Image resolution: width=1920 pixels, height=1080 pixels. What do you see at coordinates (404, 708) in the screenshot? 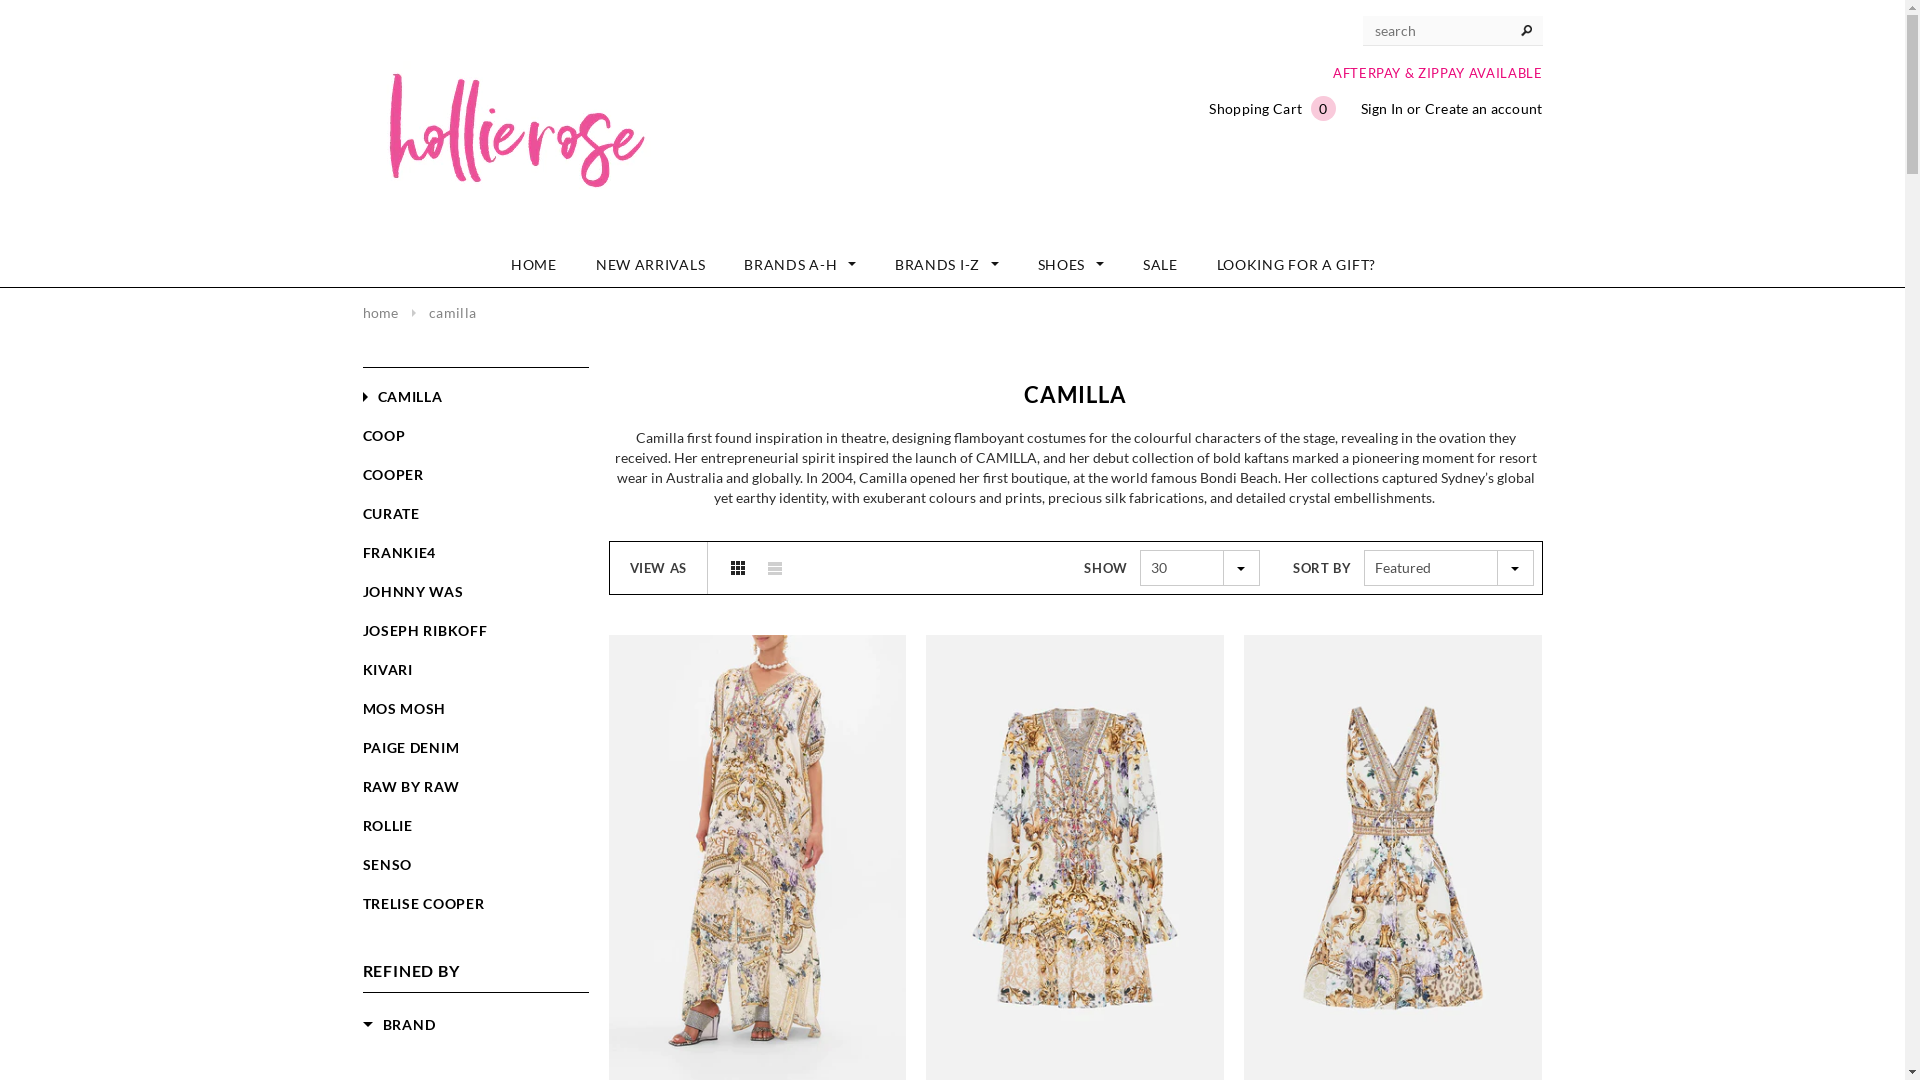
I see `MOS MOSH` at bounding box center [404, 708].